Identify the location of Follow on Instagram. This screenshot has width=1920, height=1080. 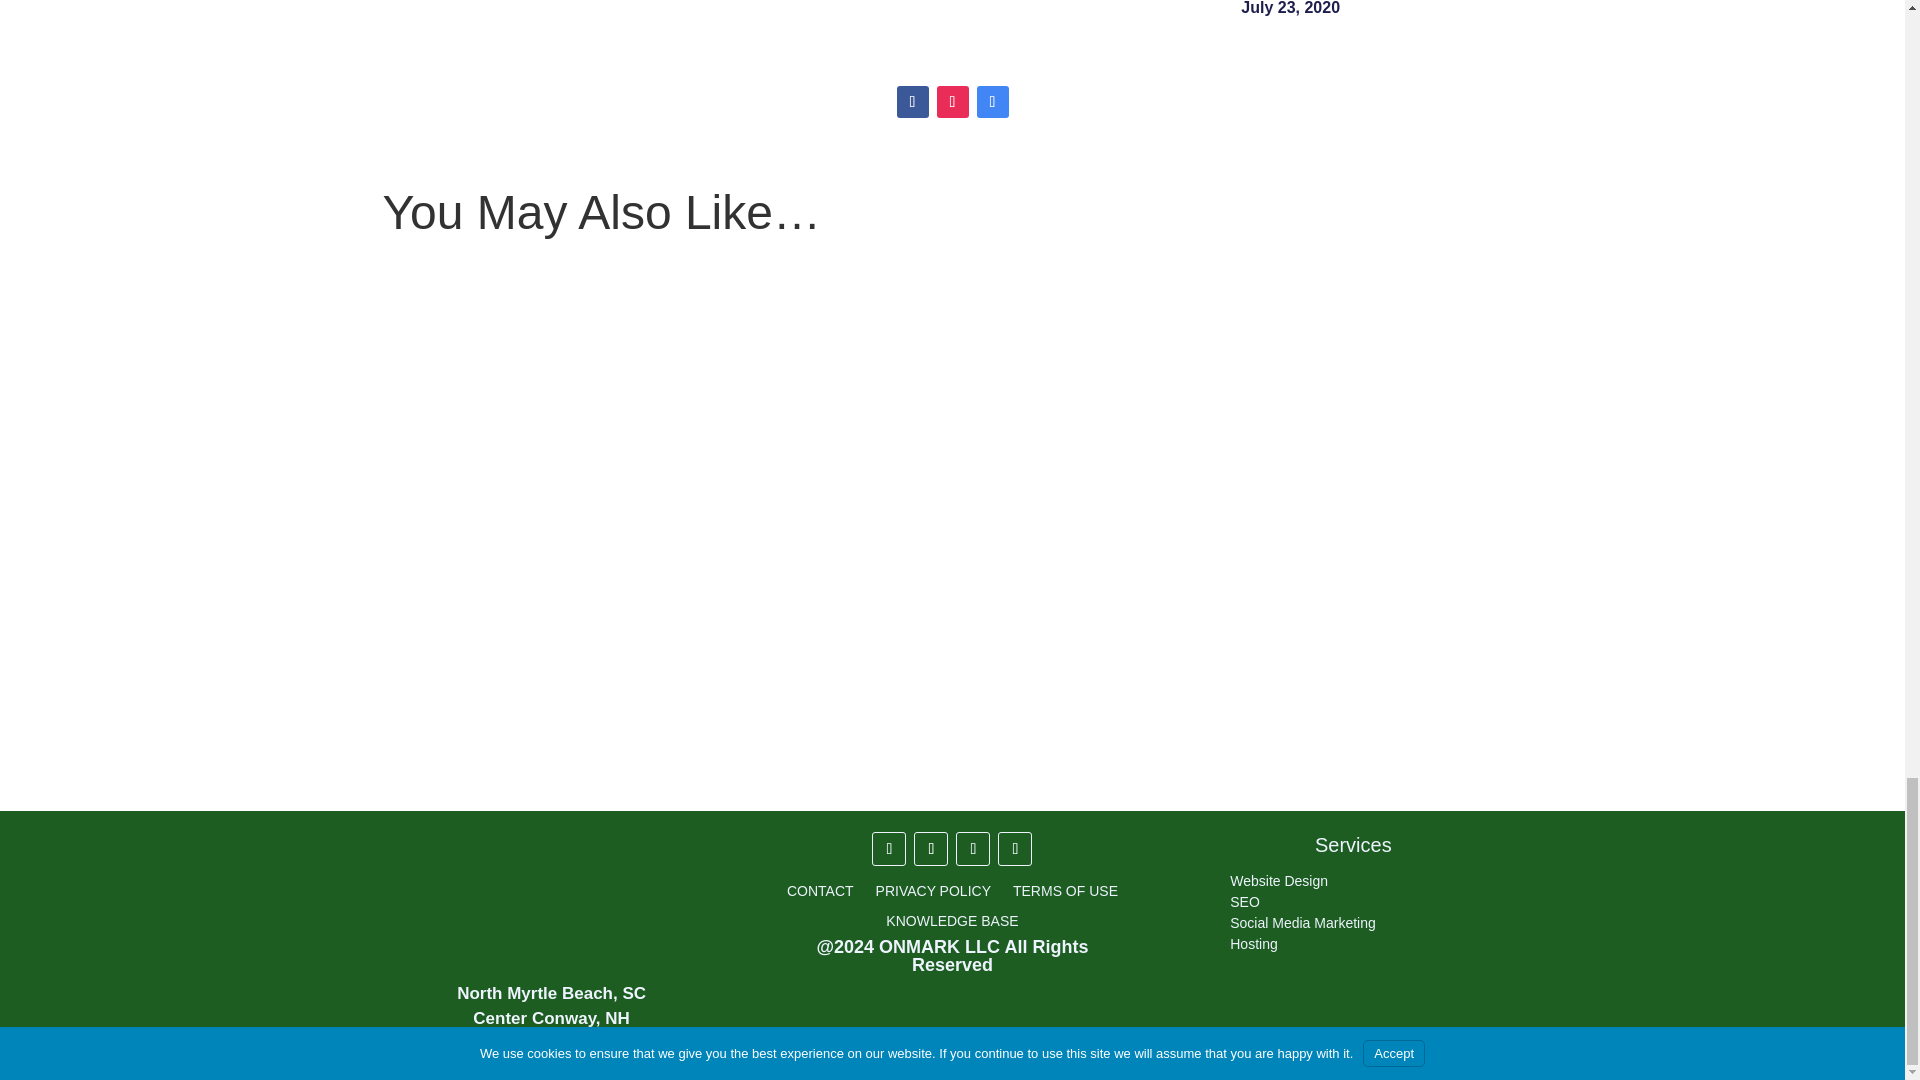
(952, 102).